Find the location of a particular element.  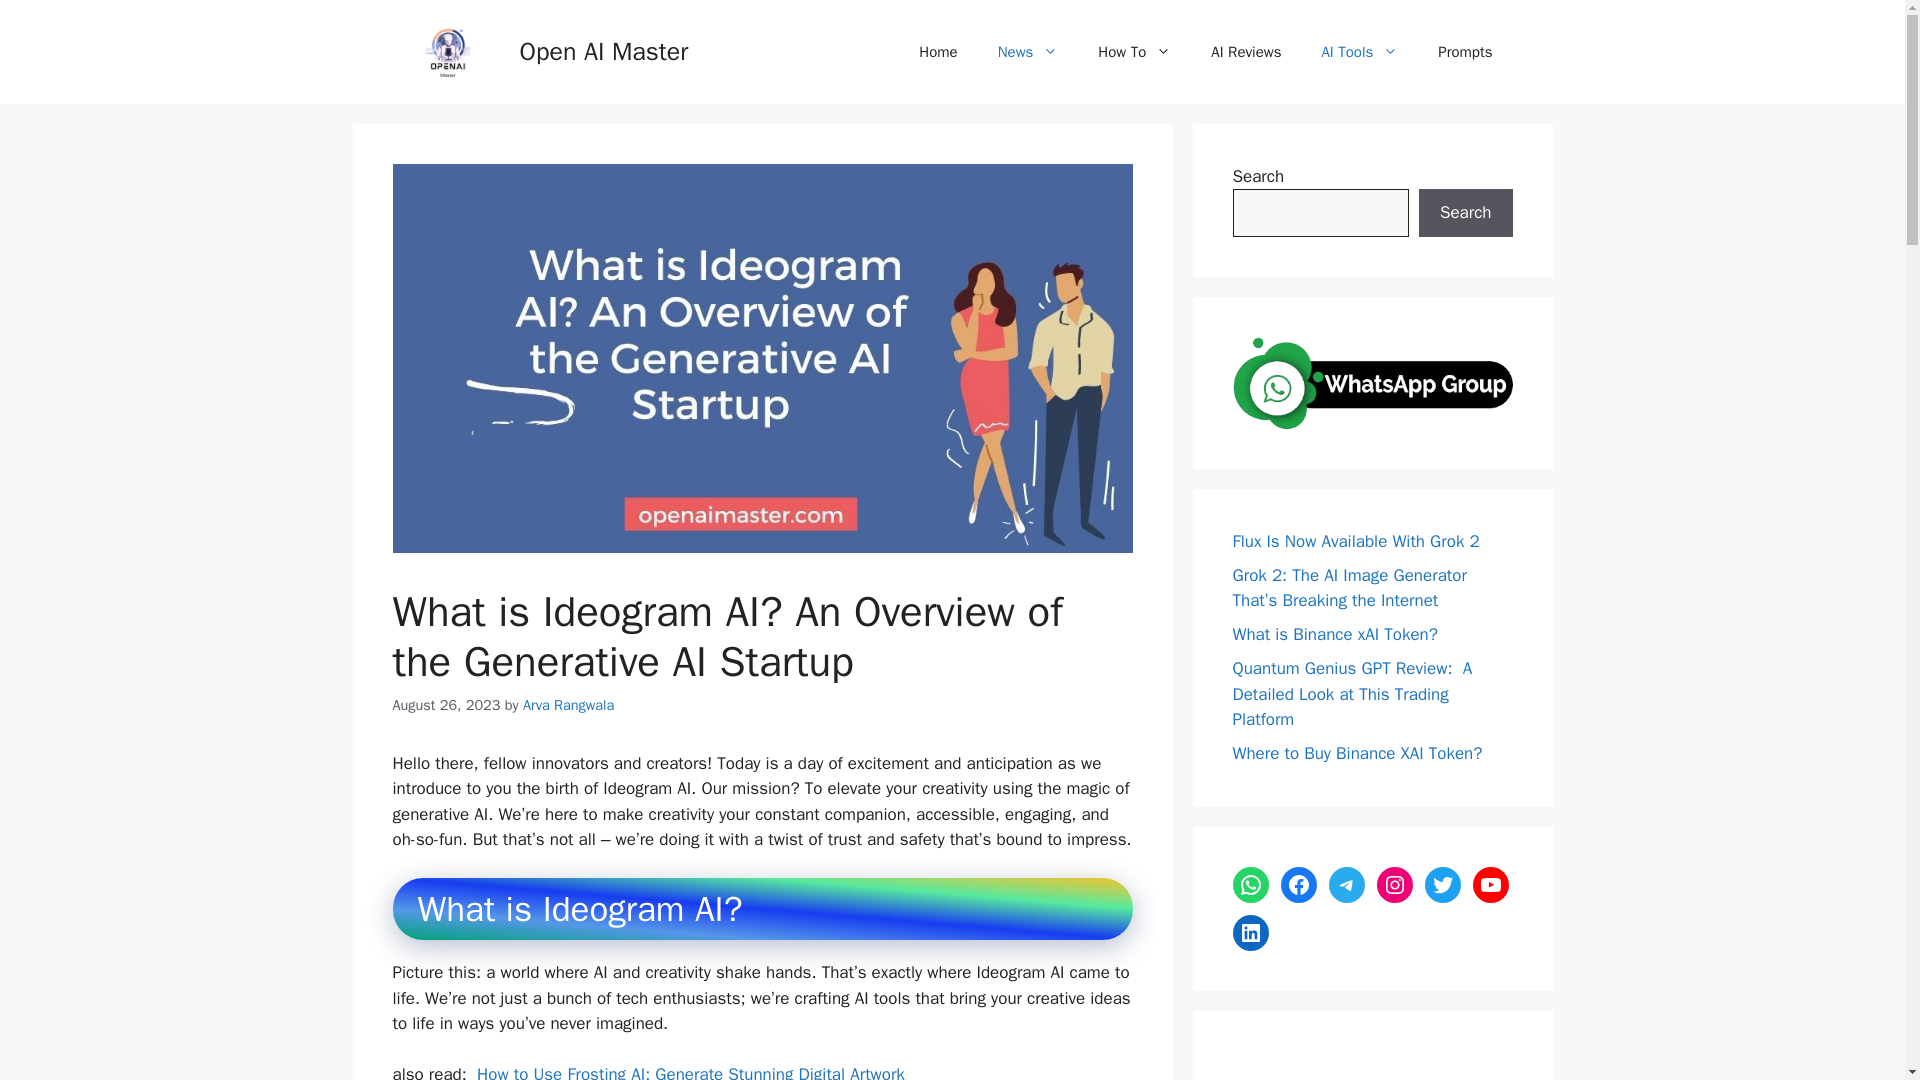

Instagram is located at coordinates (1394, 884).